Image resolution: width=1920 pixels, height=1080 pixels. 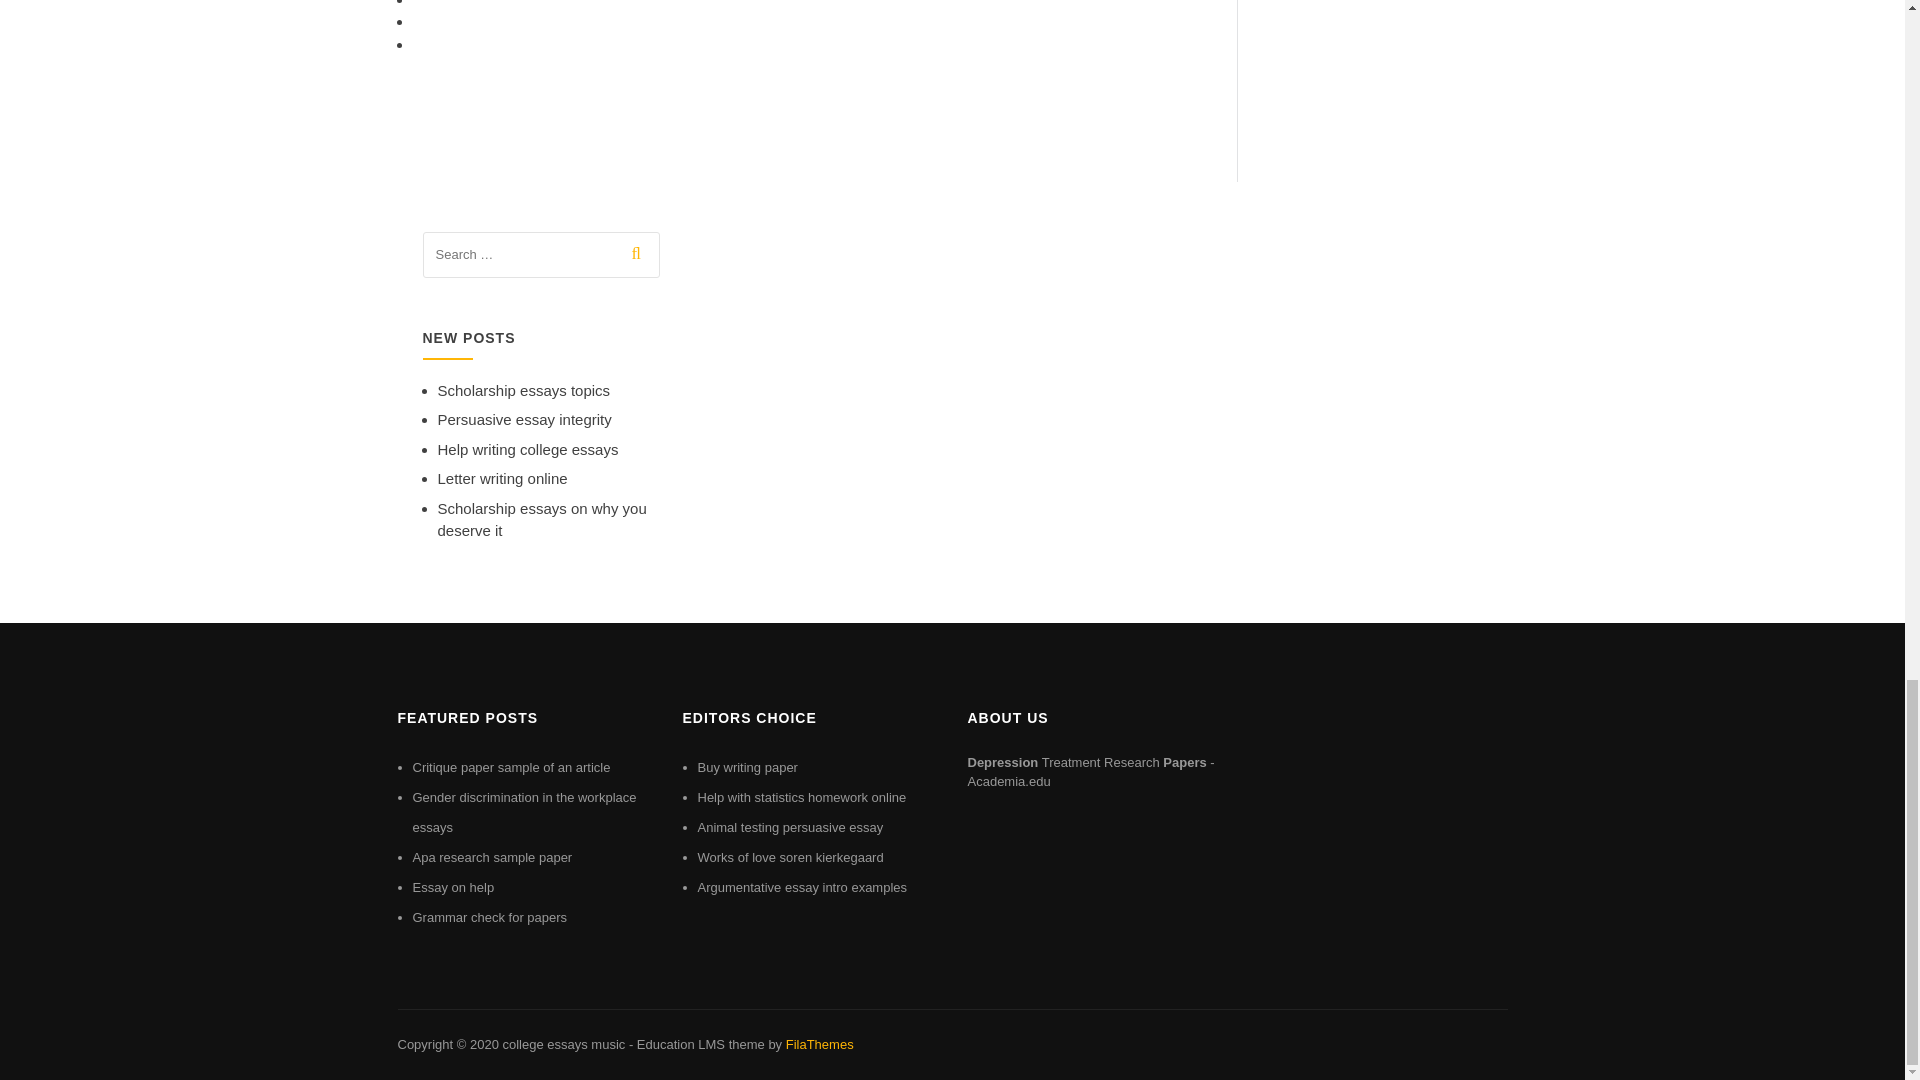 What do you see at coordinates (452, 888) in the screenshot?
I see `Essay on help` at bounding box center [452, 888].